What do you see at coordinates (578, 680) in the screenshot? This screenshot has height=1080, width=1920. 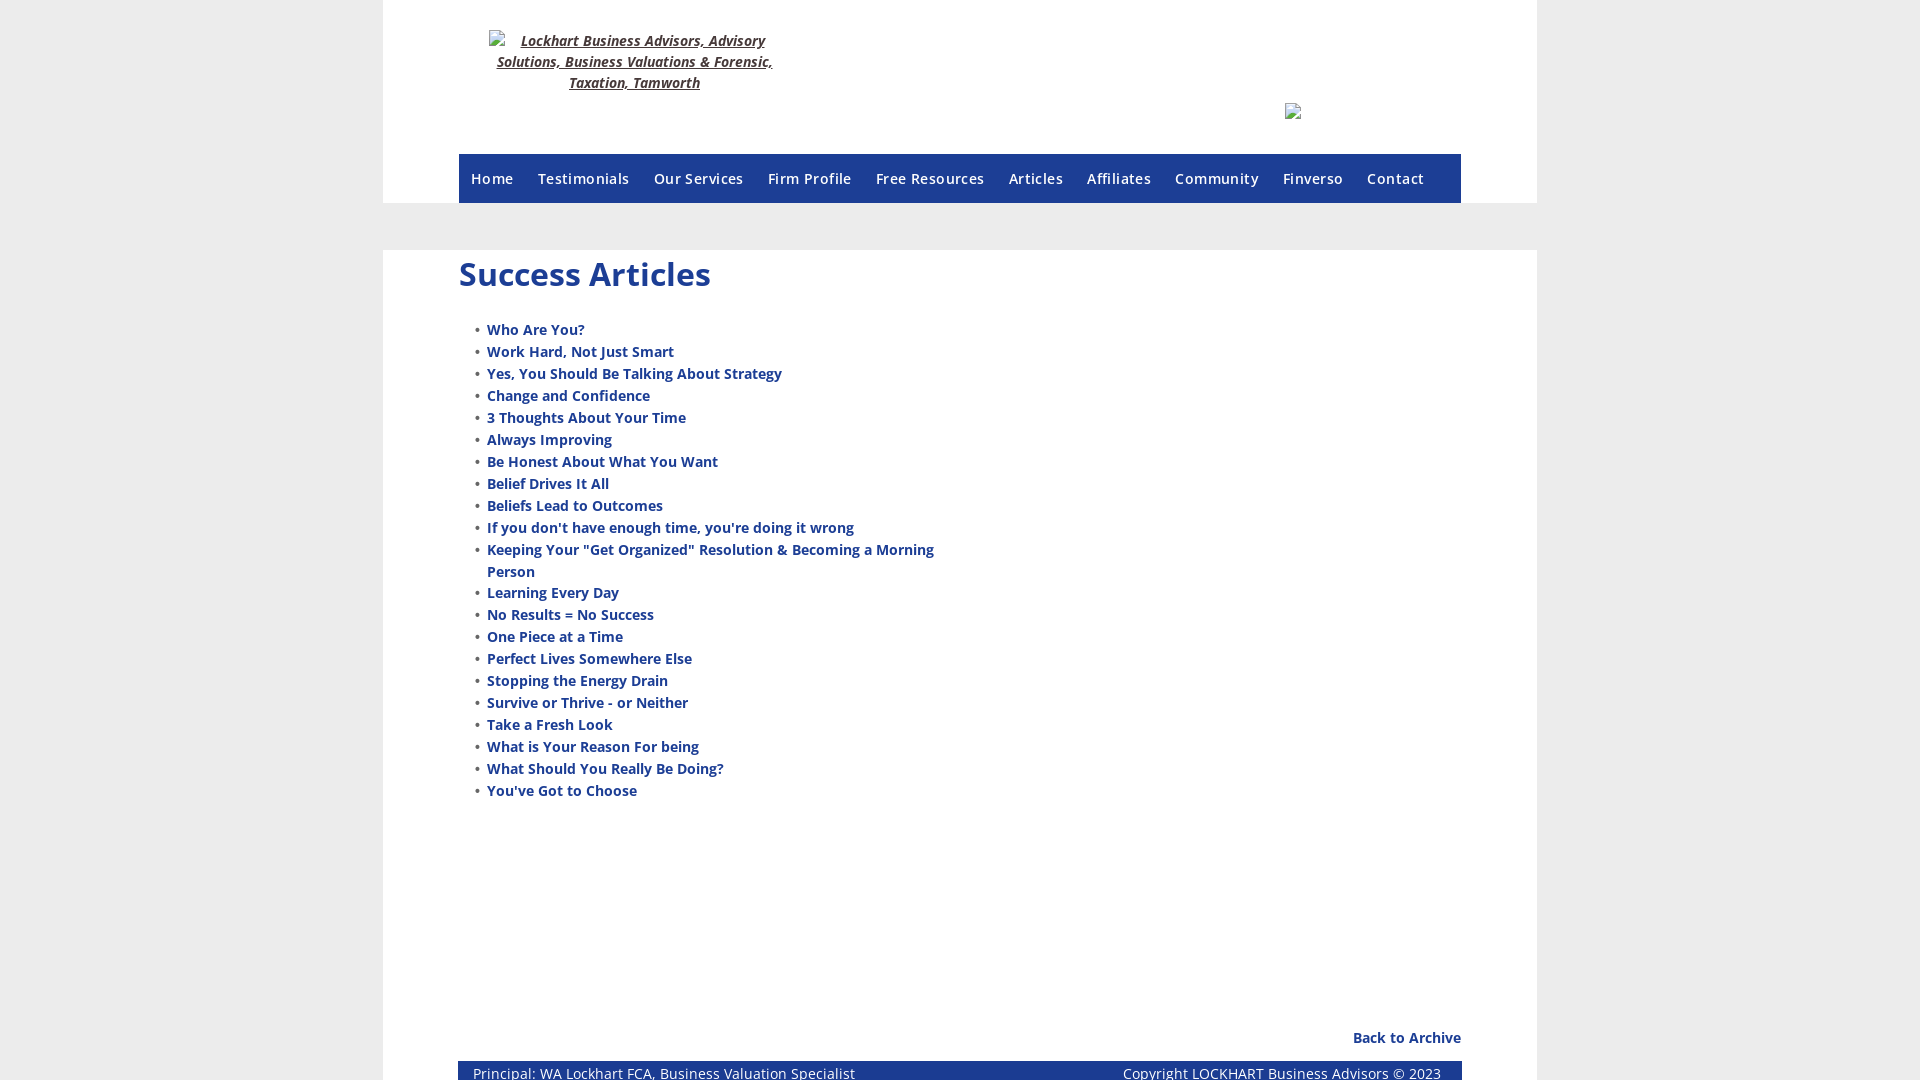 I see `Stopping the Energy Drain` at bounding box center [578, 680].